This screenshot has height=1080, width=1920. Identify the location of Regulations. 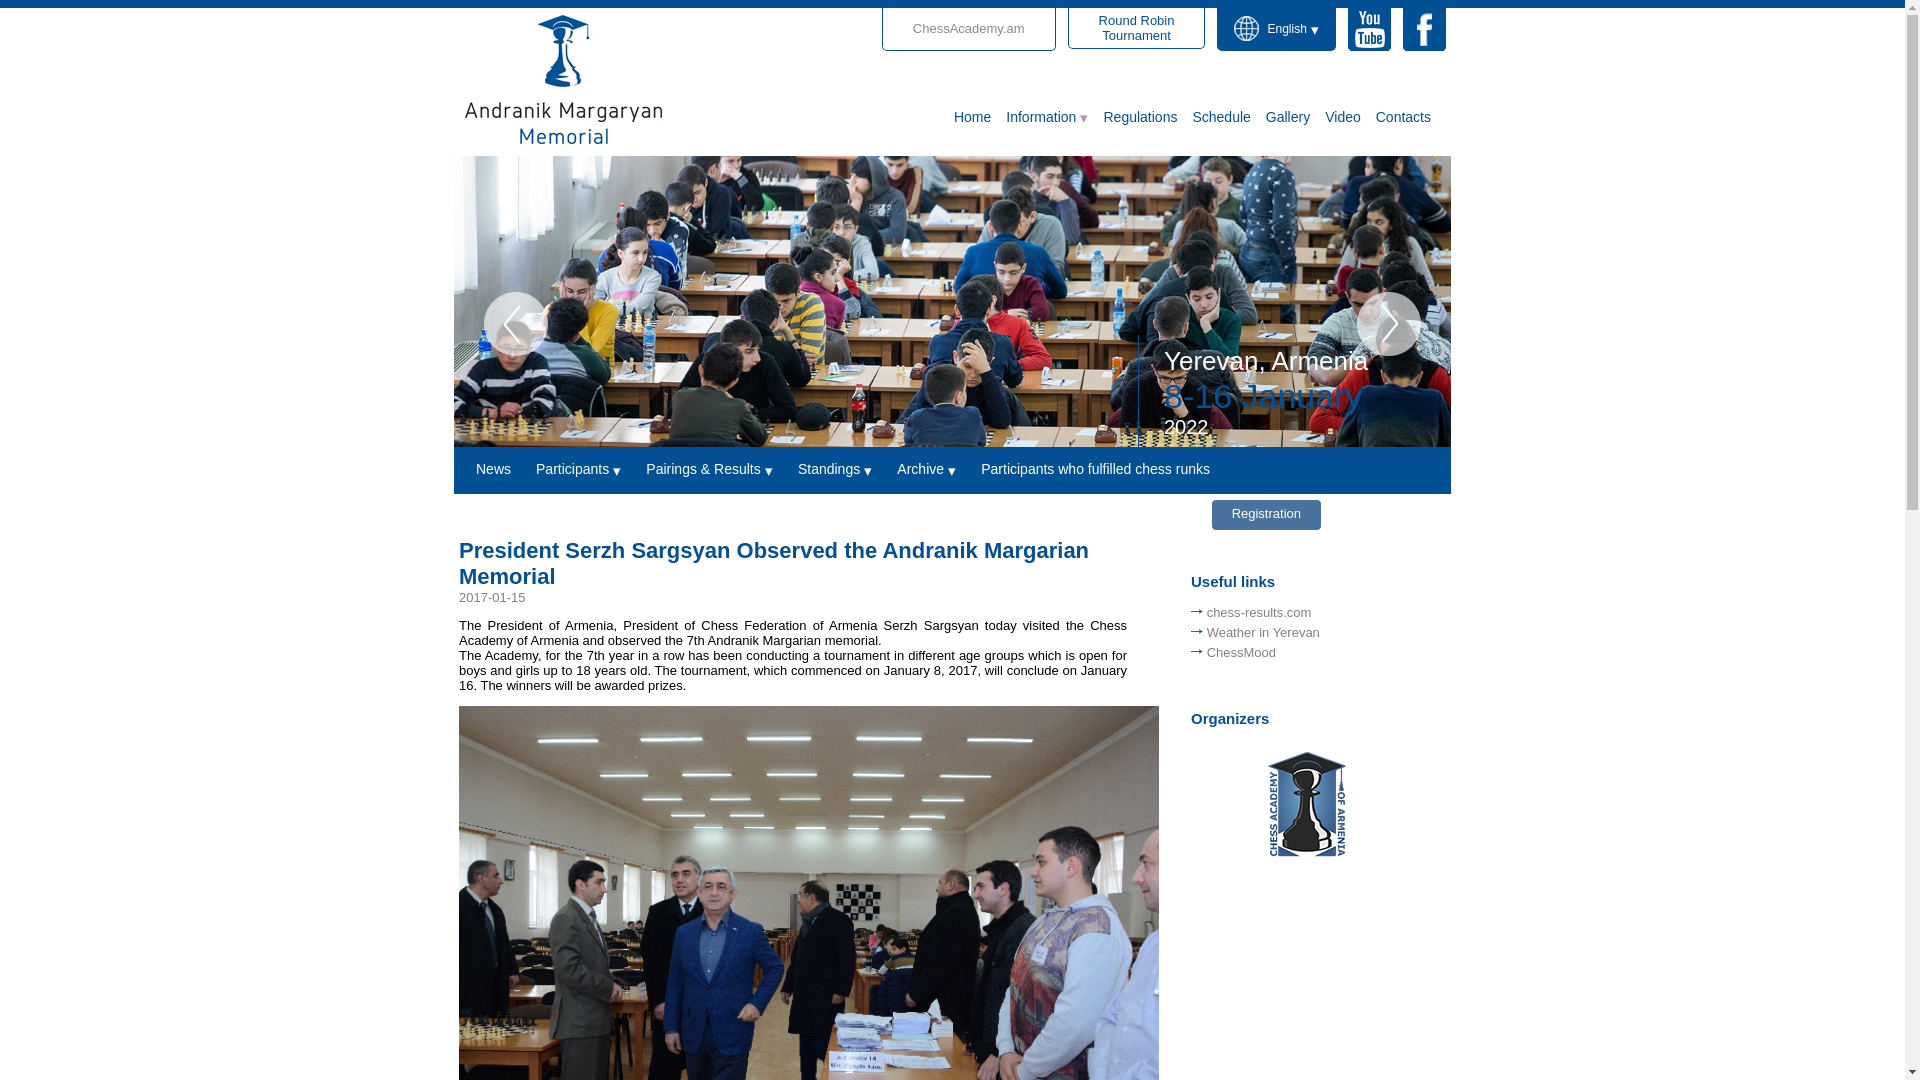
(1054, 116).